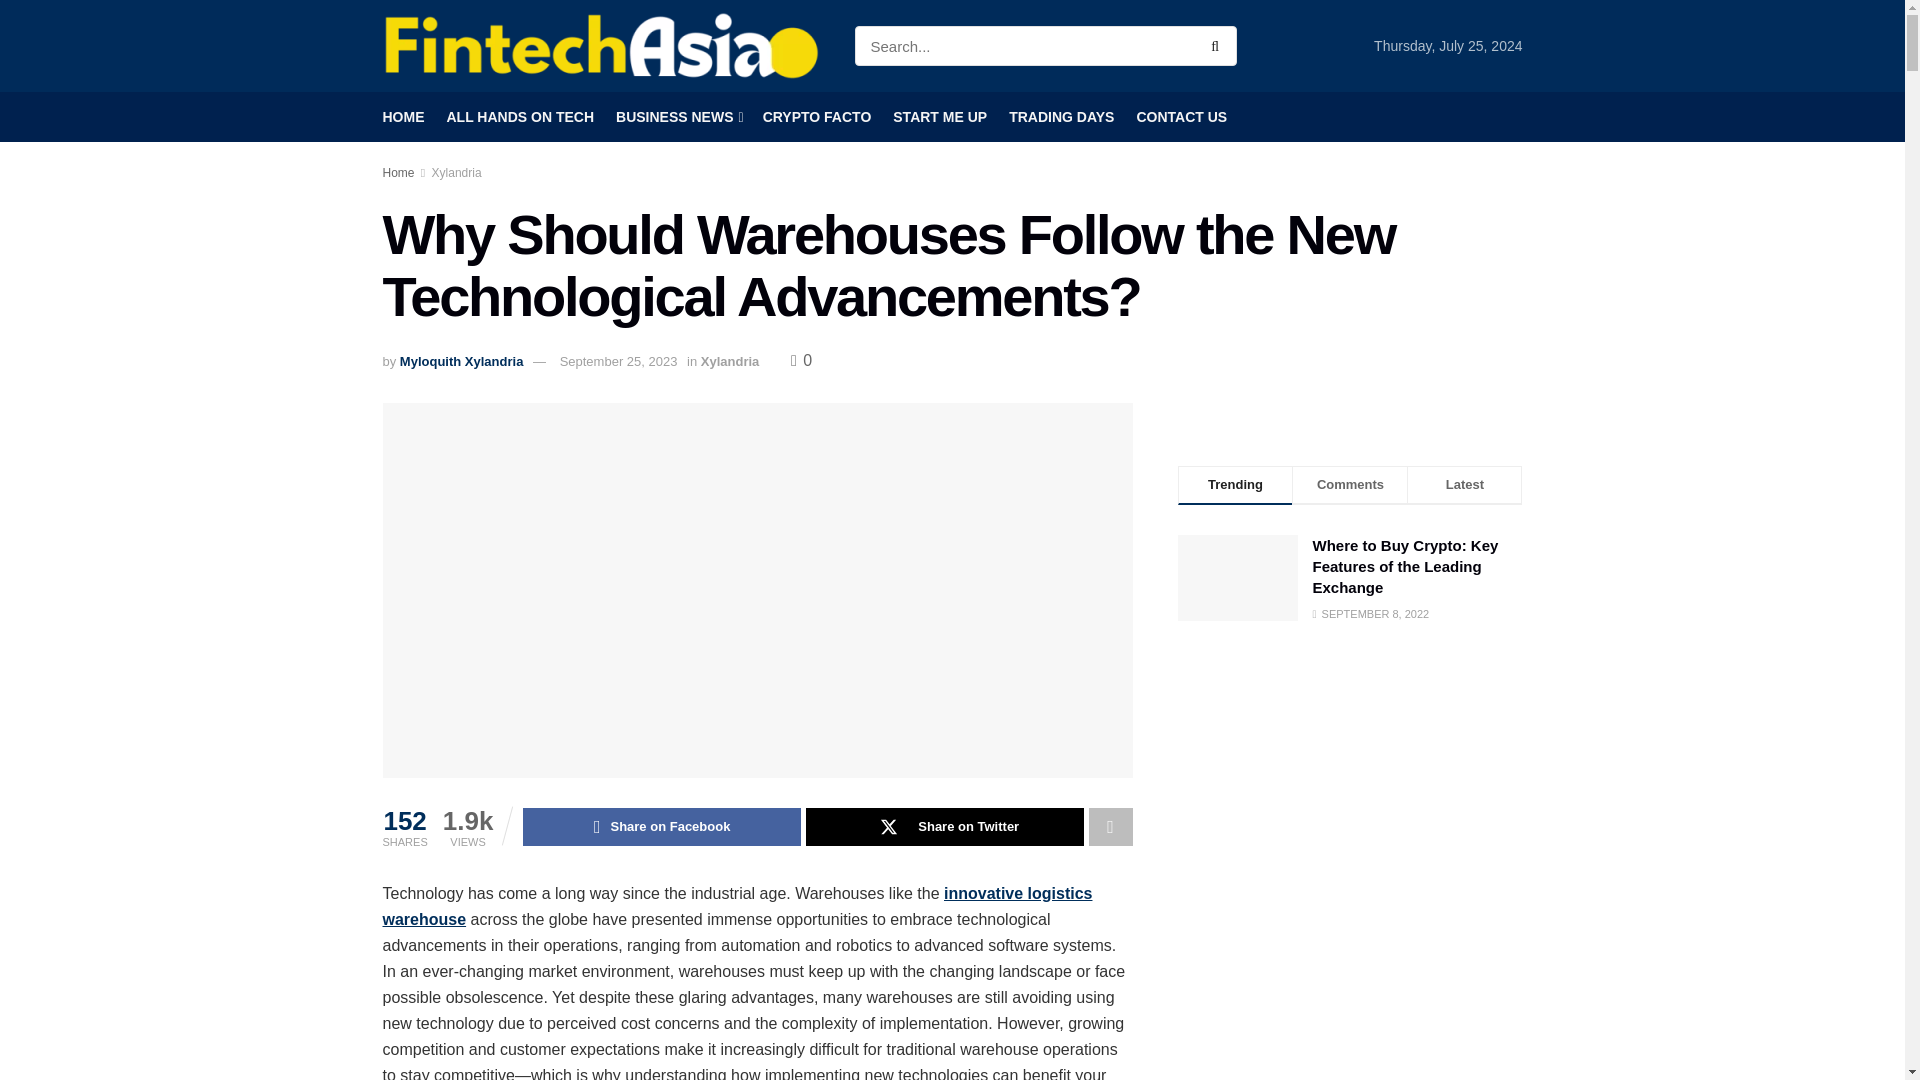  I want to click on TRADING DAYS, so click(1061, 116).